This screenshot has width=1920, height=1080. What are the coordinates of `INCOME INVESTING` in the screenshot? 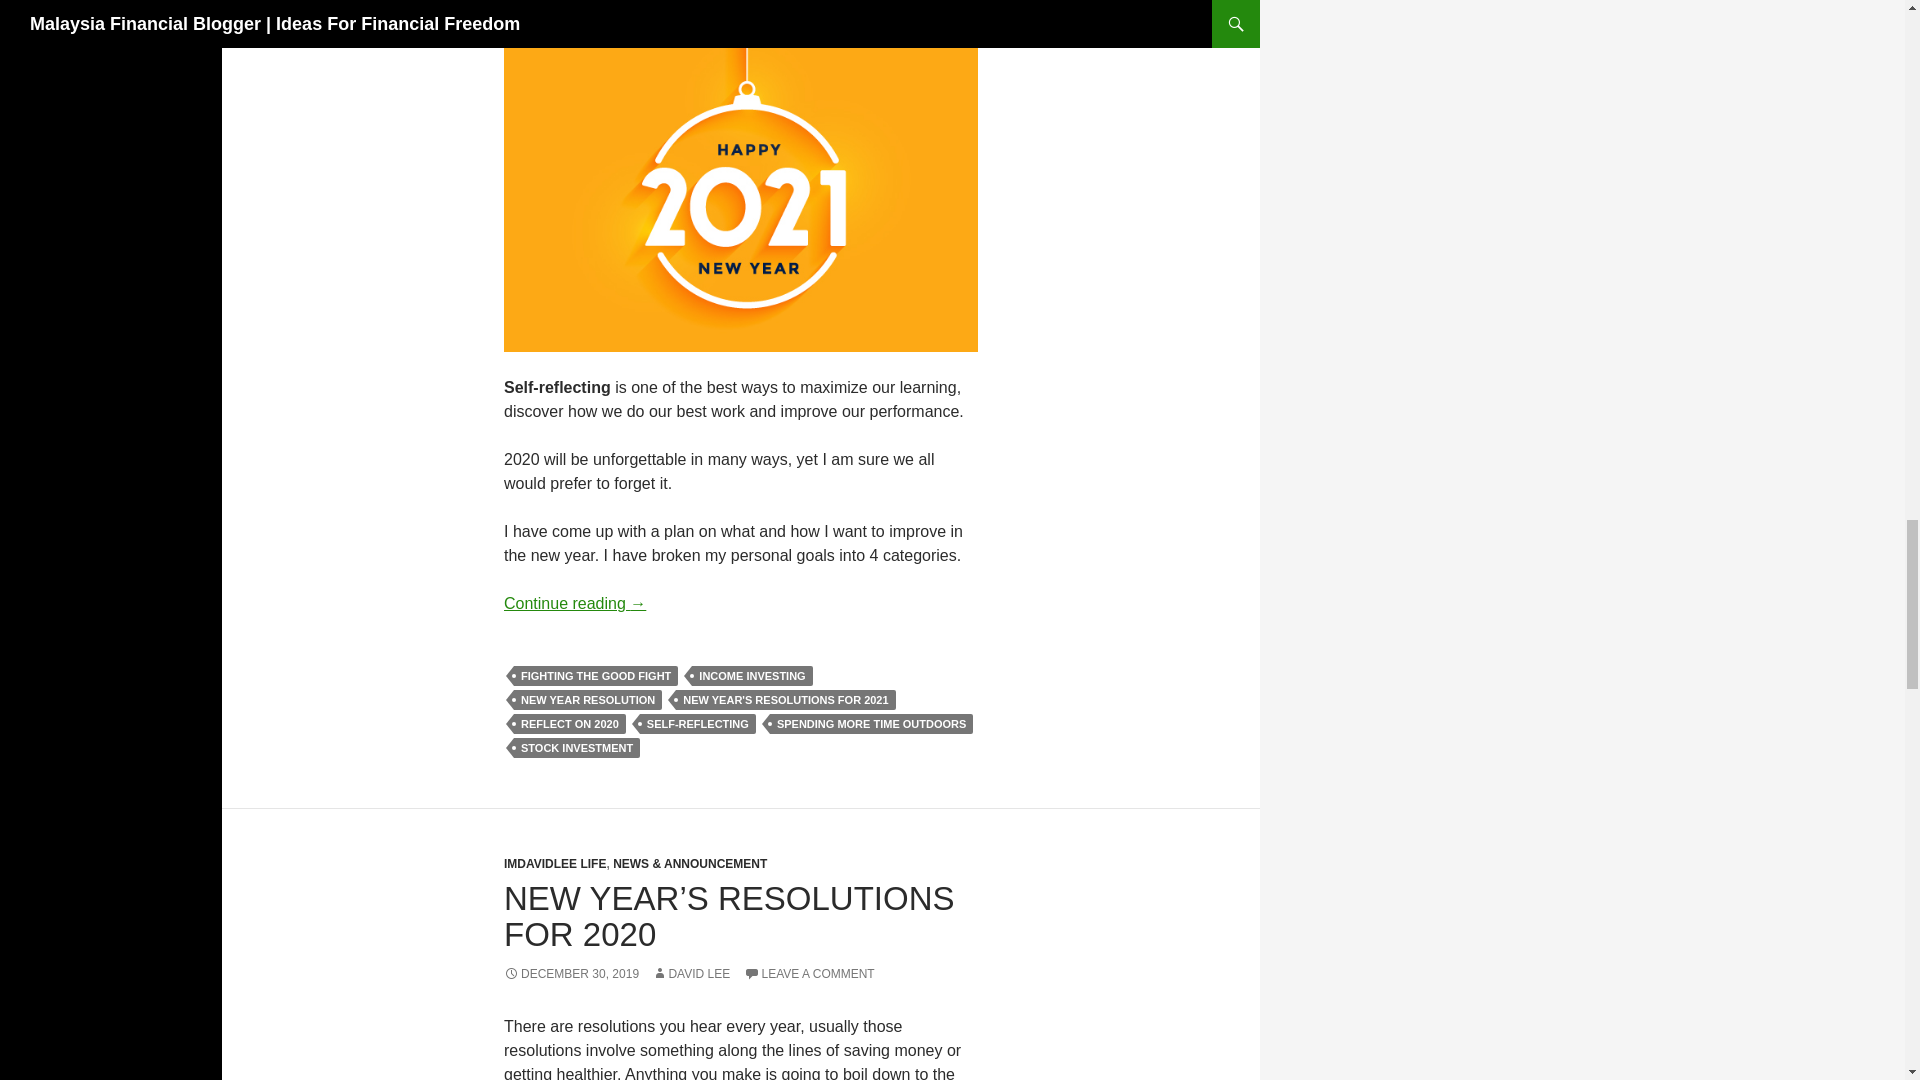 It's located at (752, 676).